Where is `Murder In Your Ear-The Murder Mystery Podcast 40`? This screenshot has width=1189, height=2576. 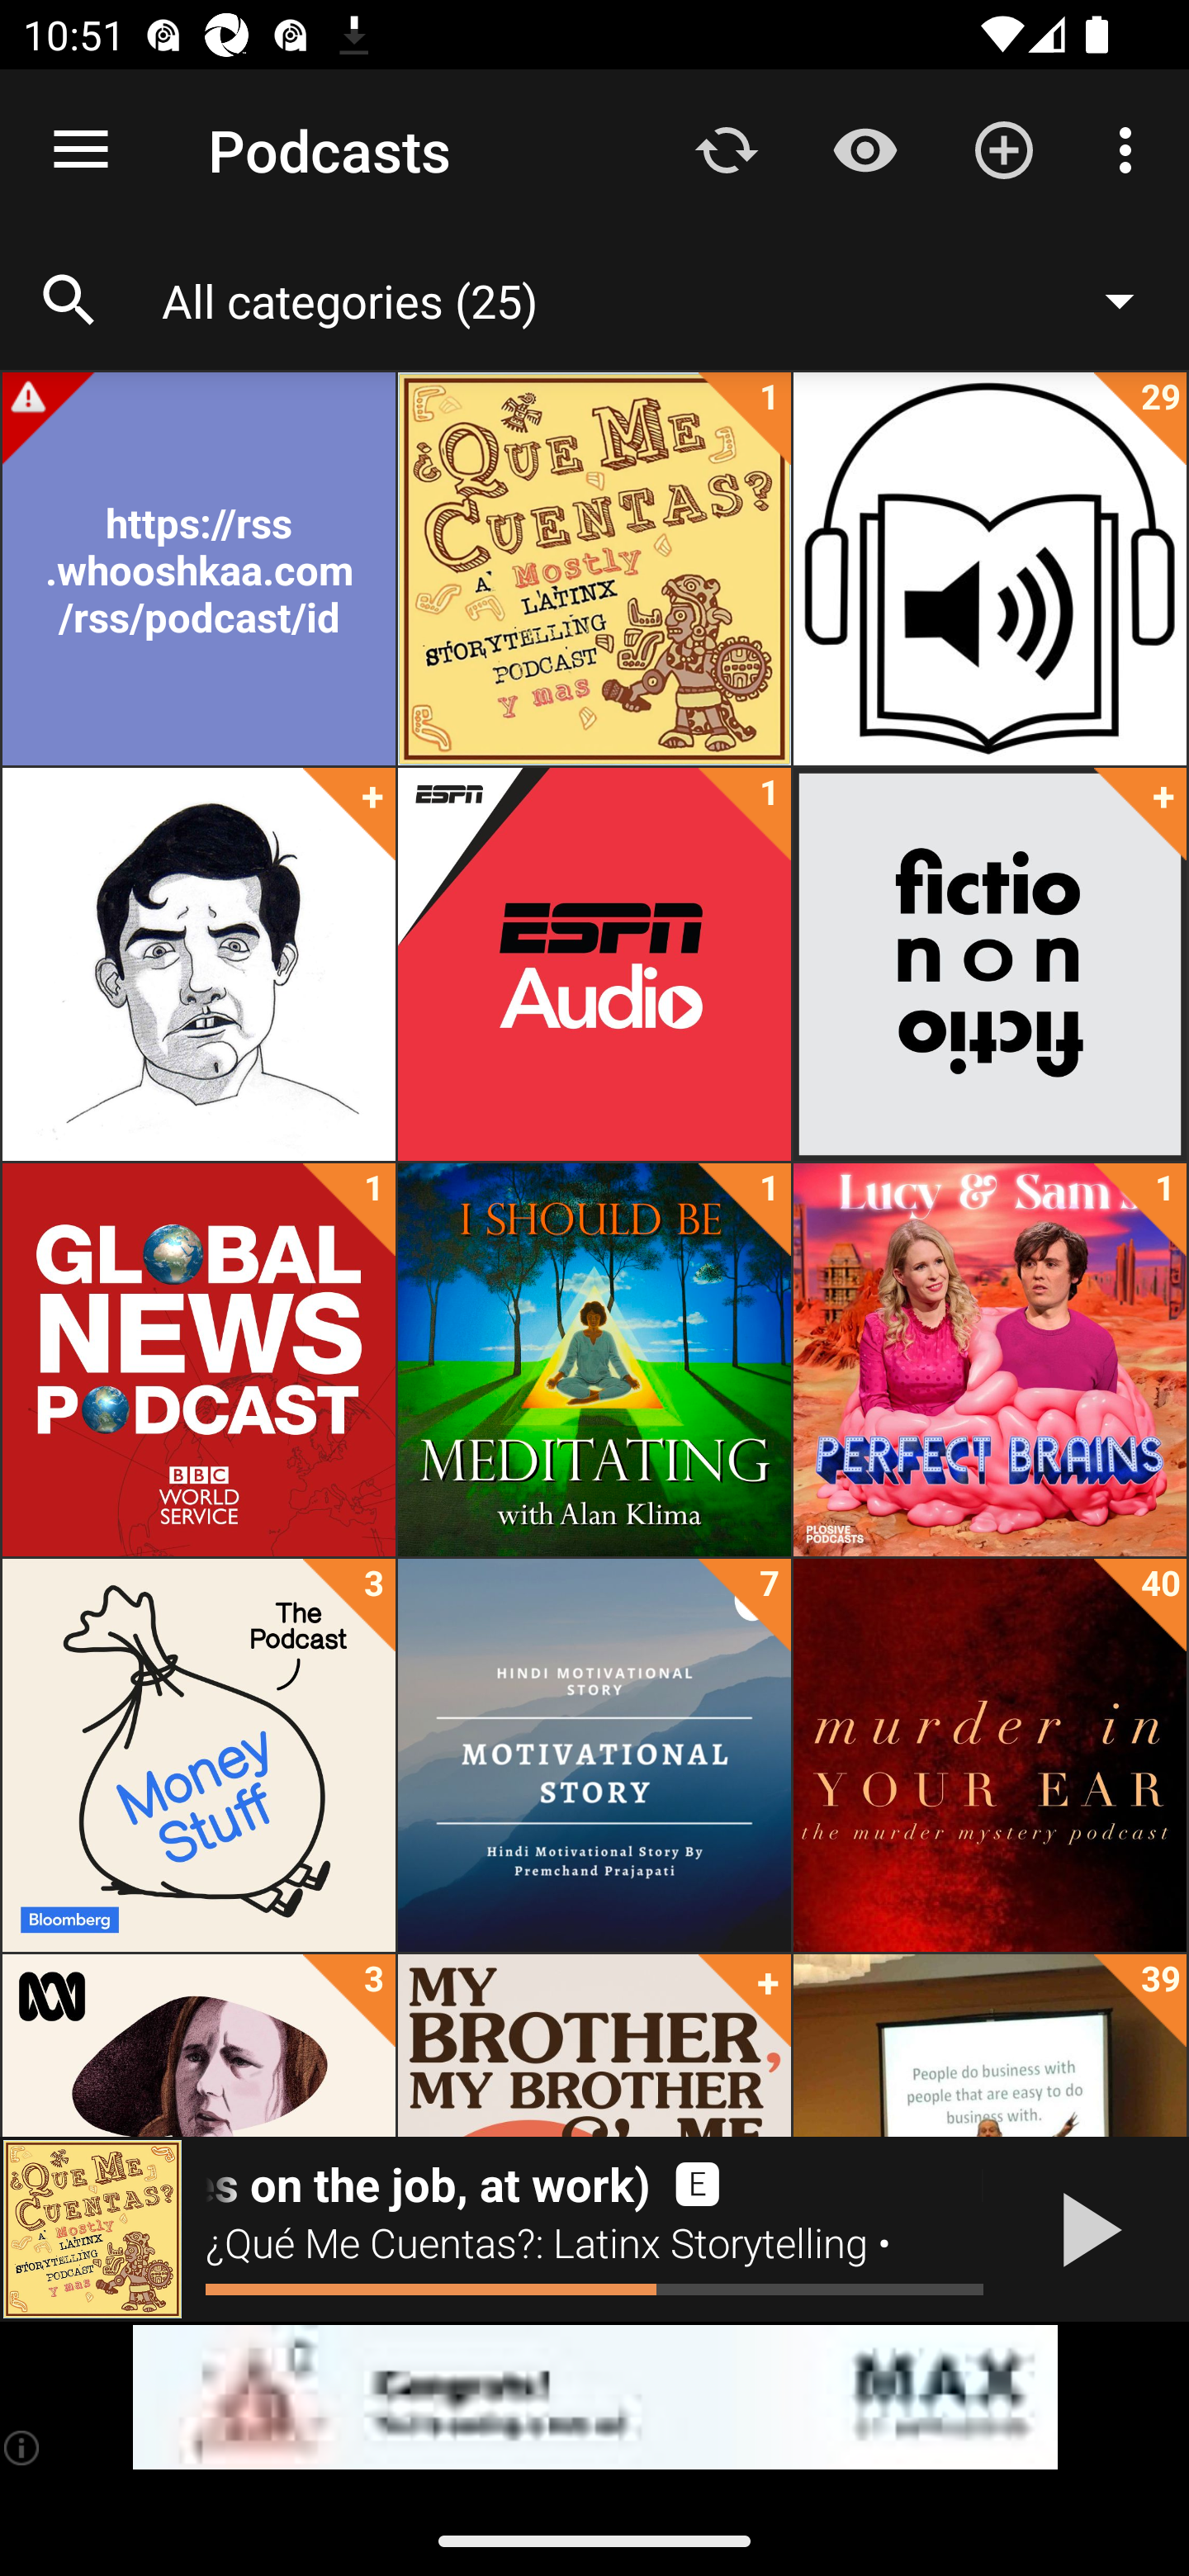
Murder In Your Ear-The Murder Mystery Podcast 40 is located at coordinates (989, 1755).